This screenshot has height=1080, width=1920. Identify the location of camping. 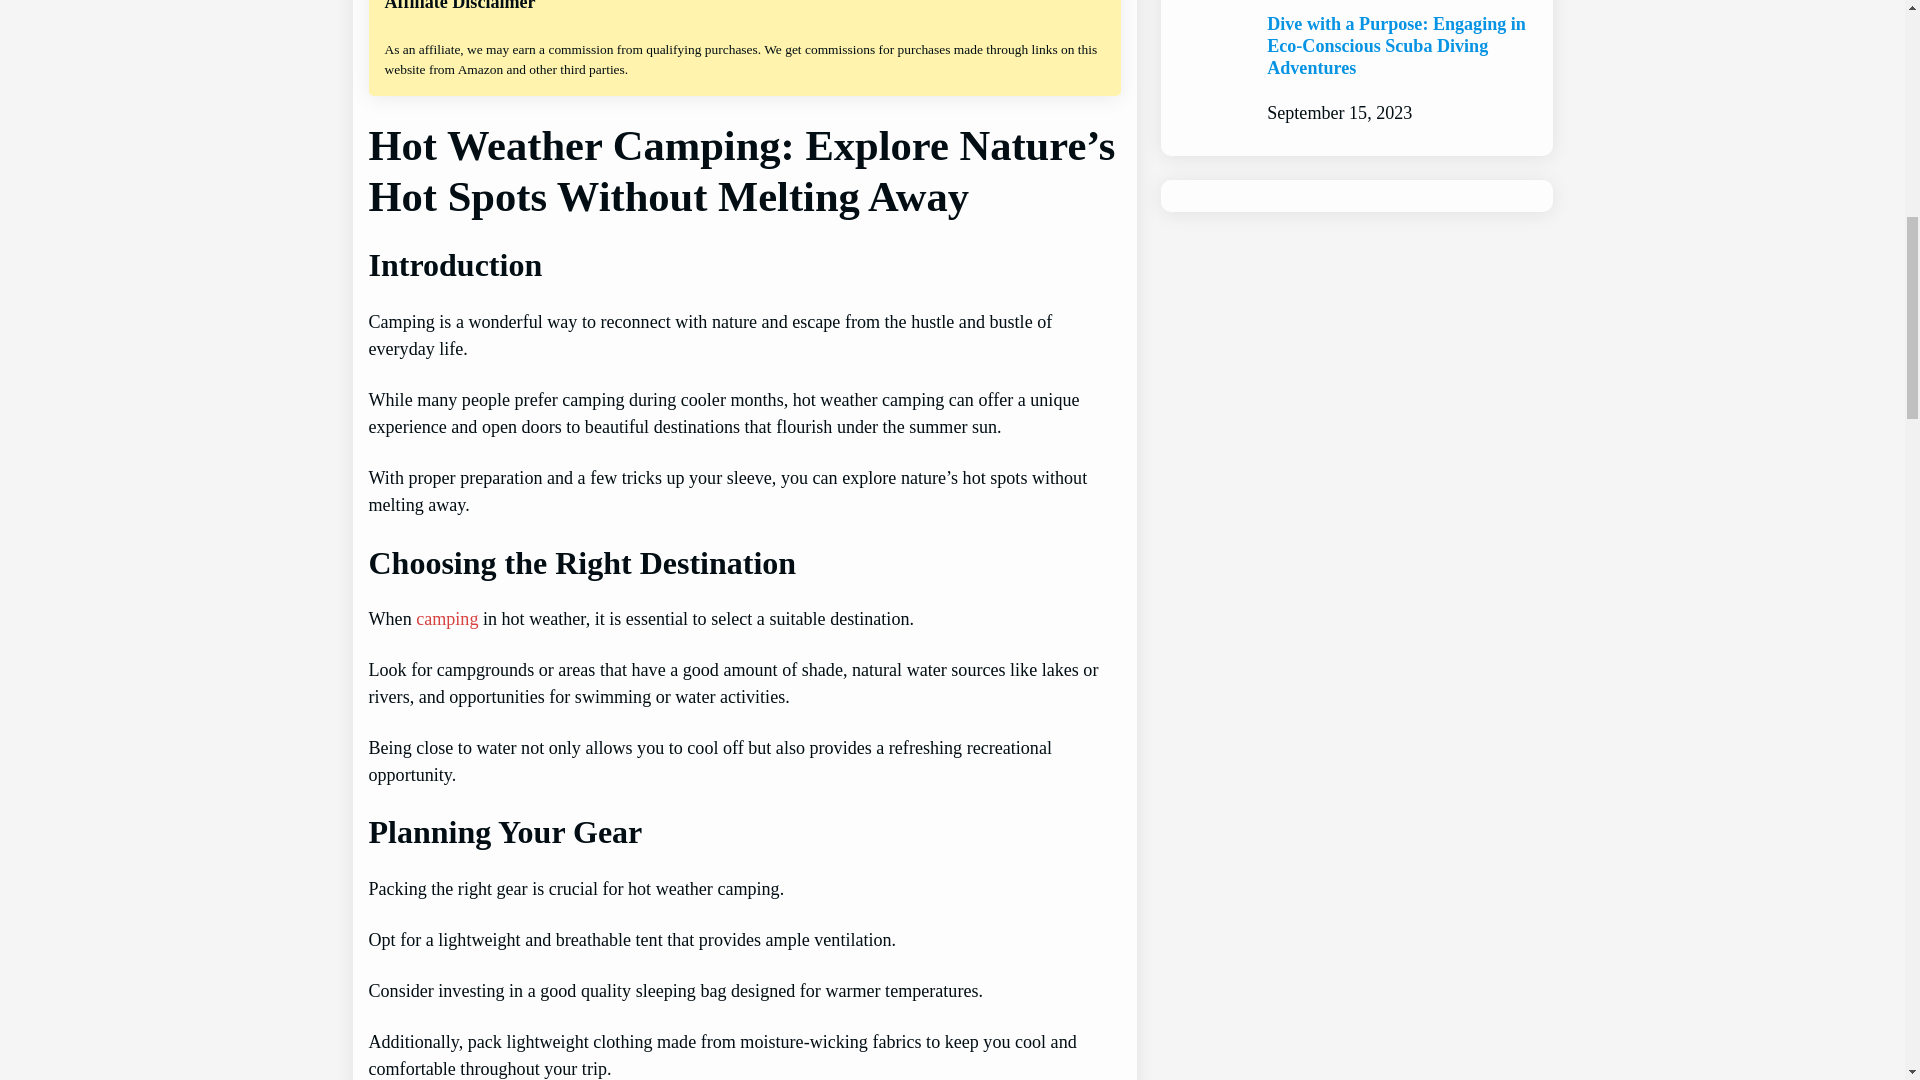
(447, 618).